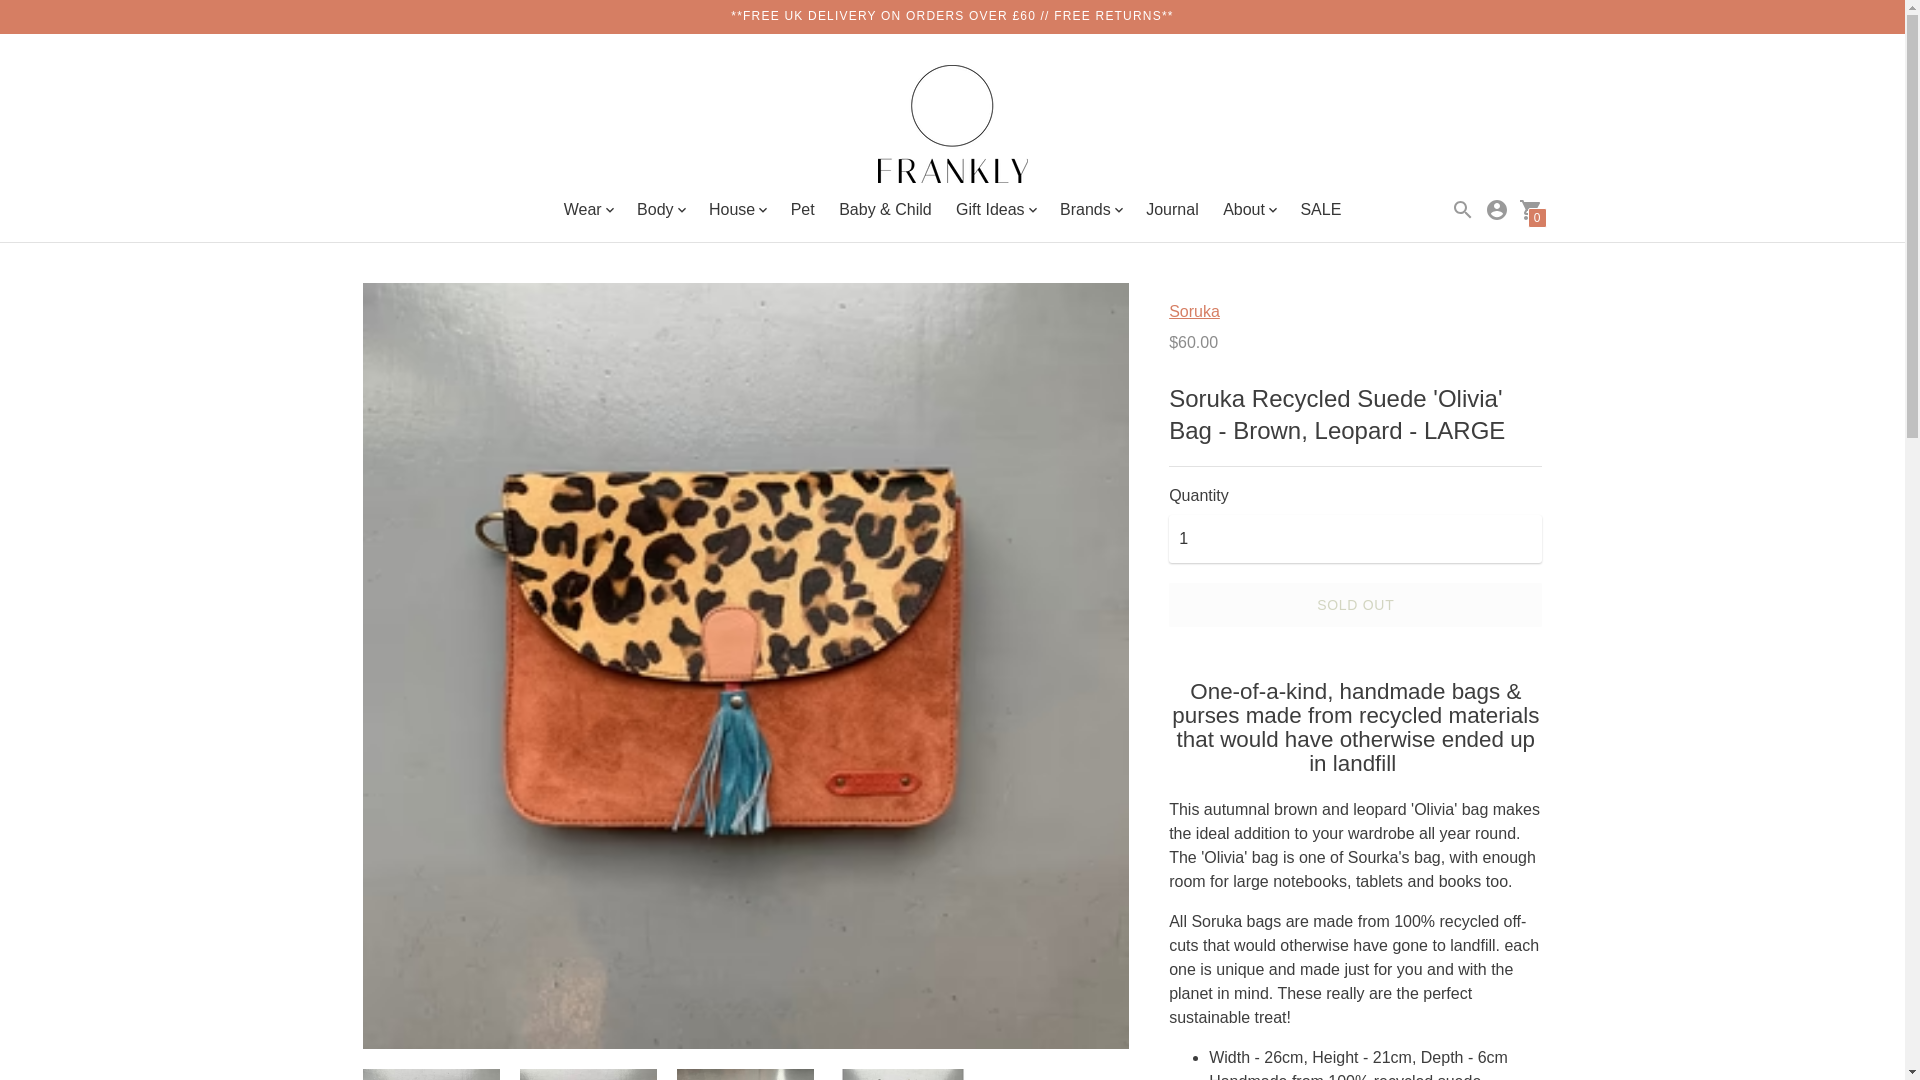  I want to click on Soruka, so click(1194, 311).